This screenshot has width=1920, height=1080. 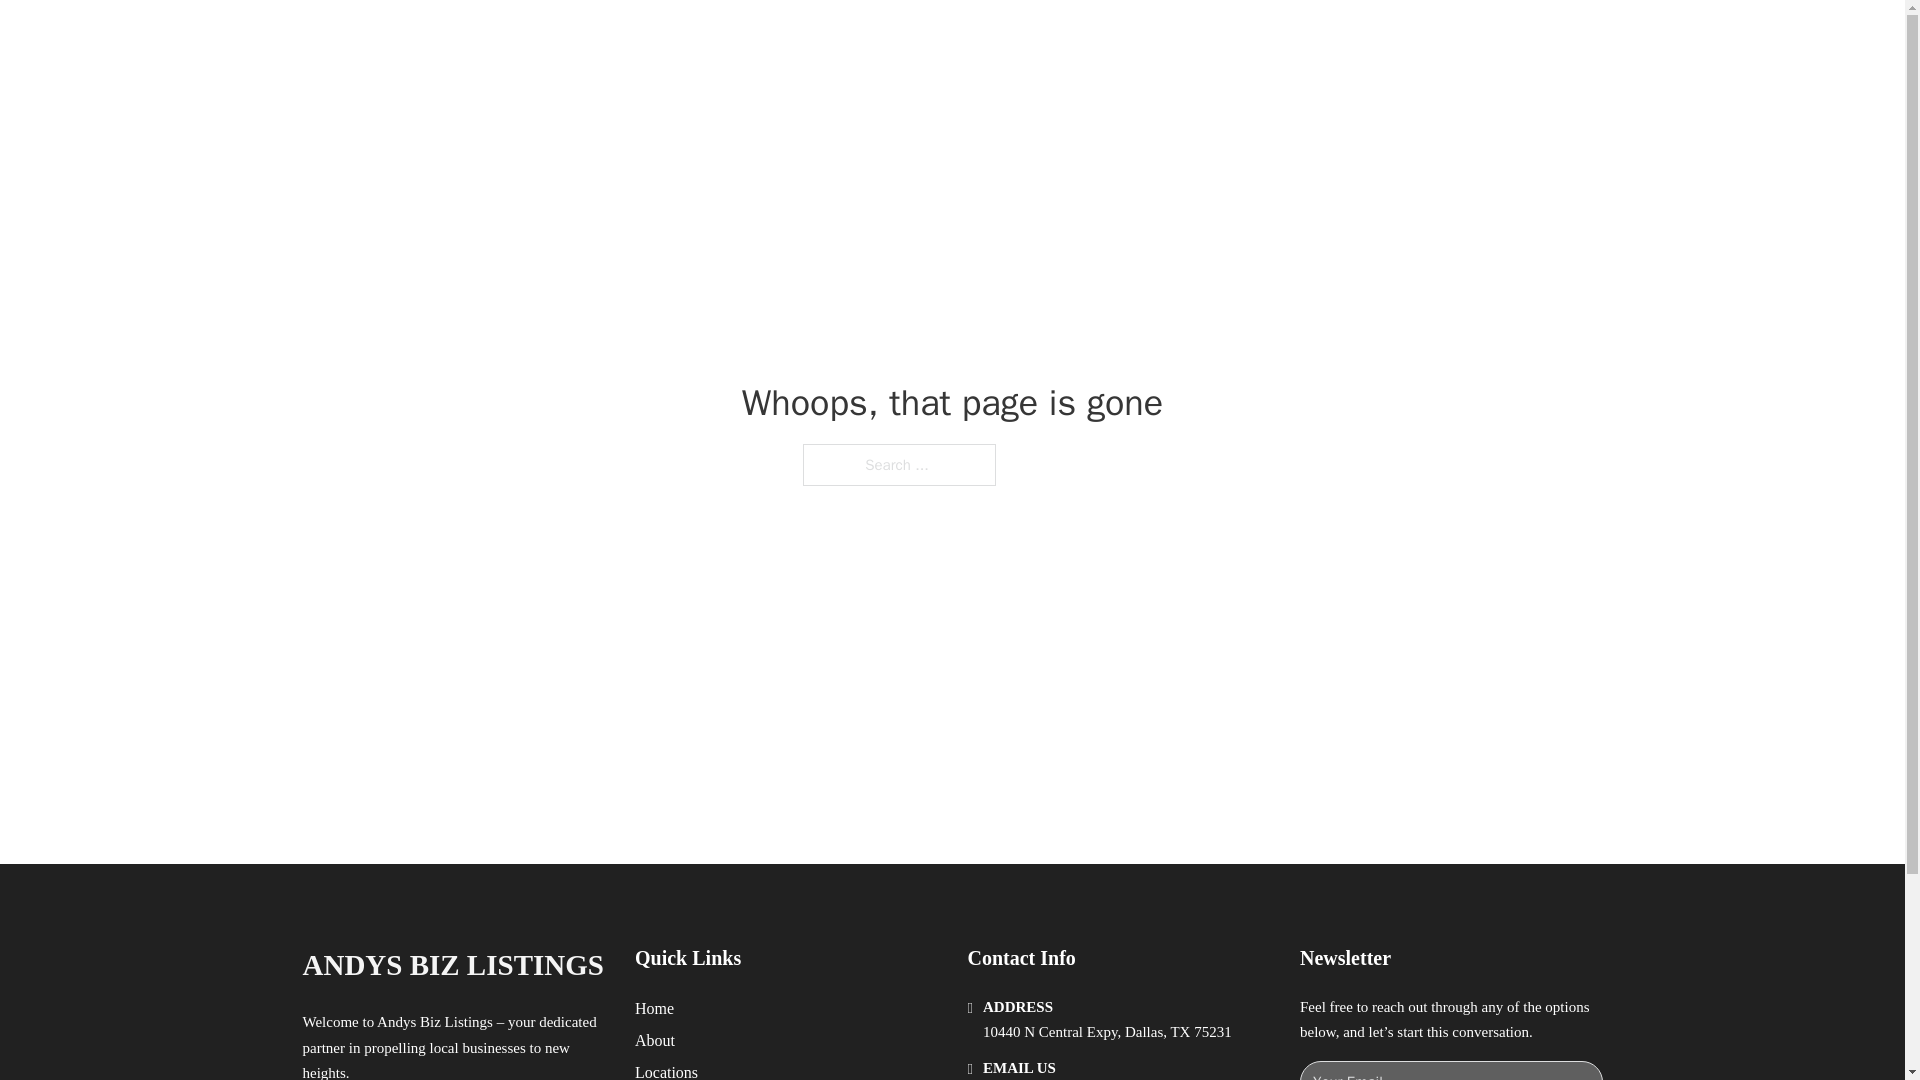 I want to click on Locations, so click(x=666, y=1070).